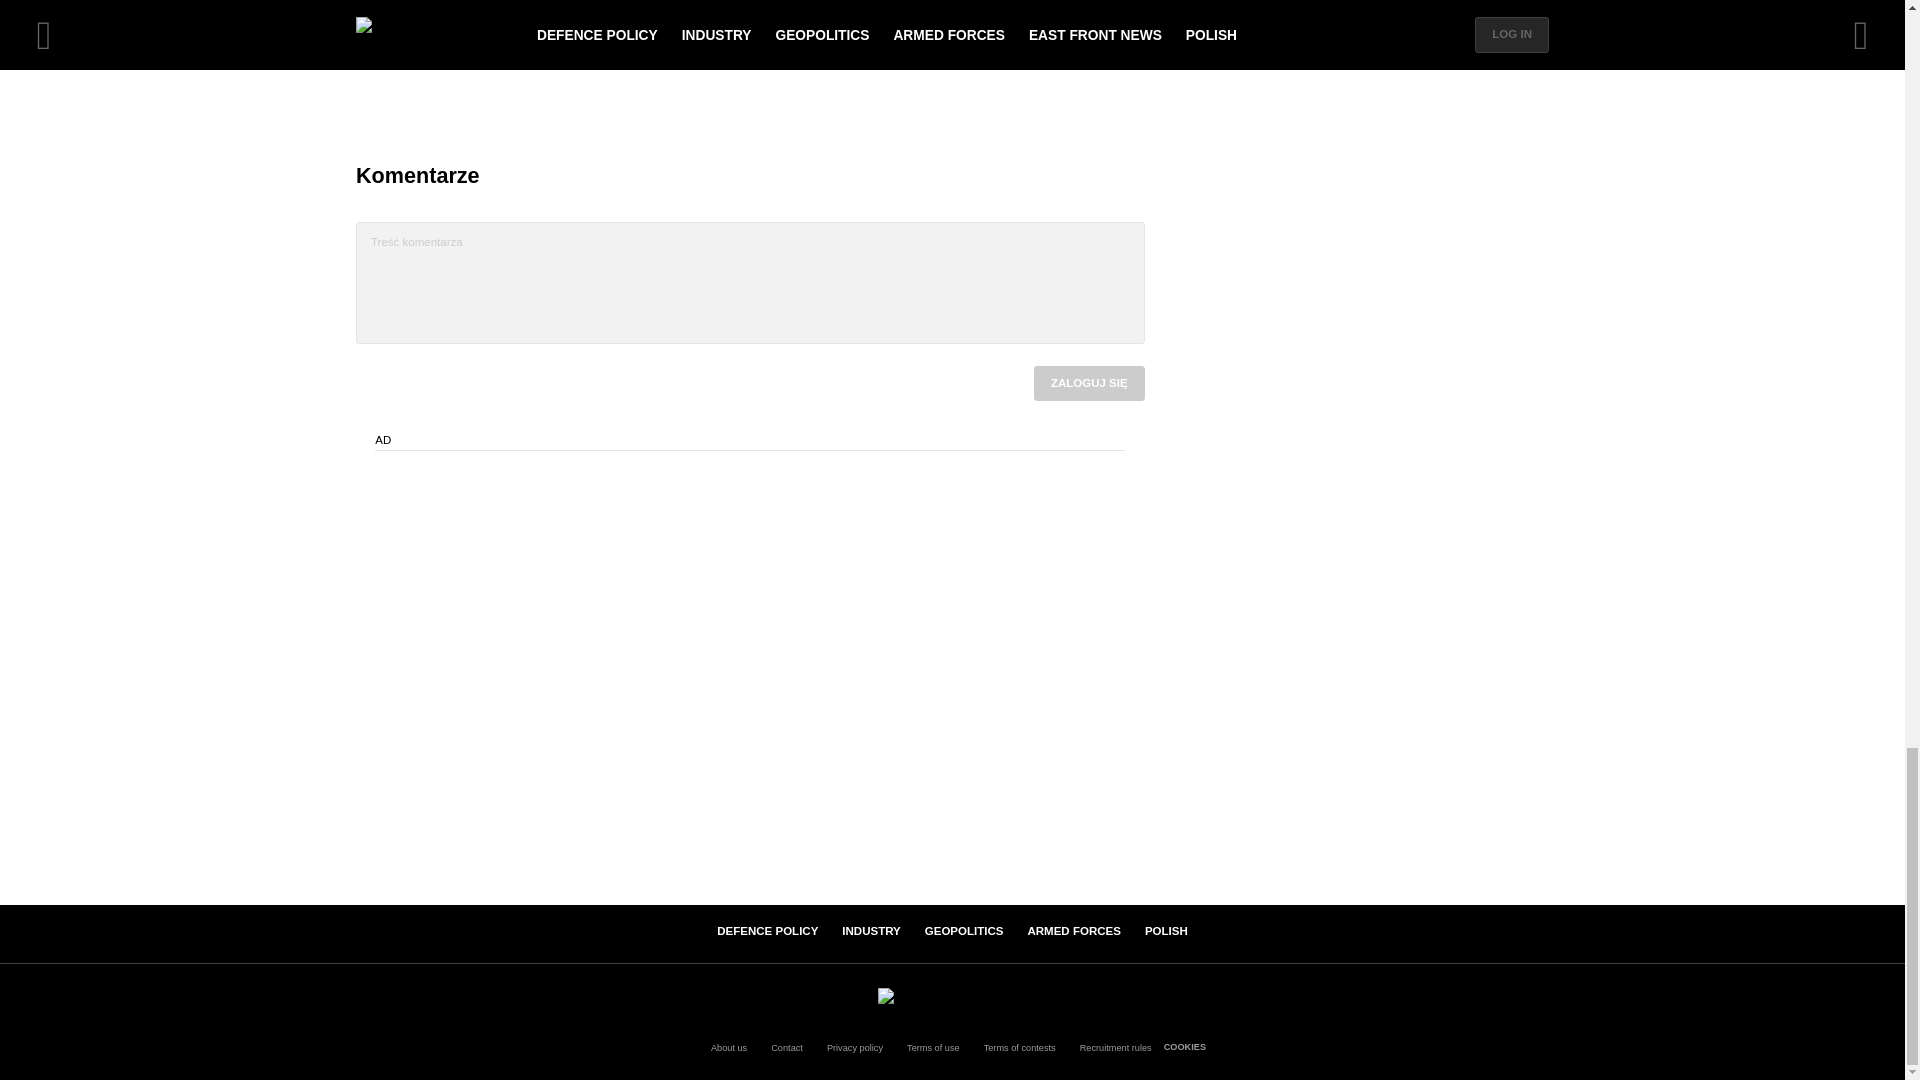 Image resolution: width=1920 pixels, height=1080 pixels. Describe the element at coordinates (870, 930) in the screenshot. I see `INDUSTRY` at that location.